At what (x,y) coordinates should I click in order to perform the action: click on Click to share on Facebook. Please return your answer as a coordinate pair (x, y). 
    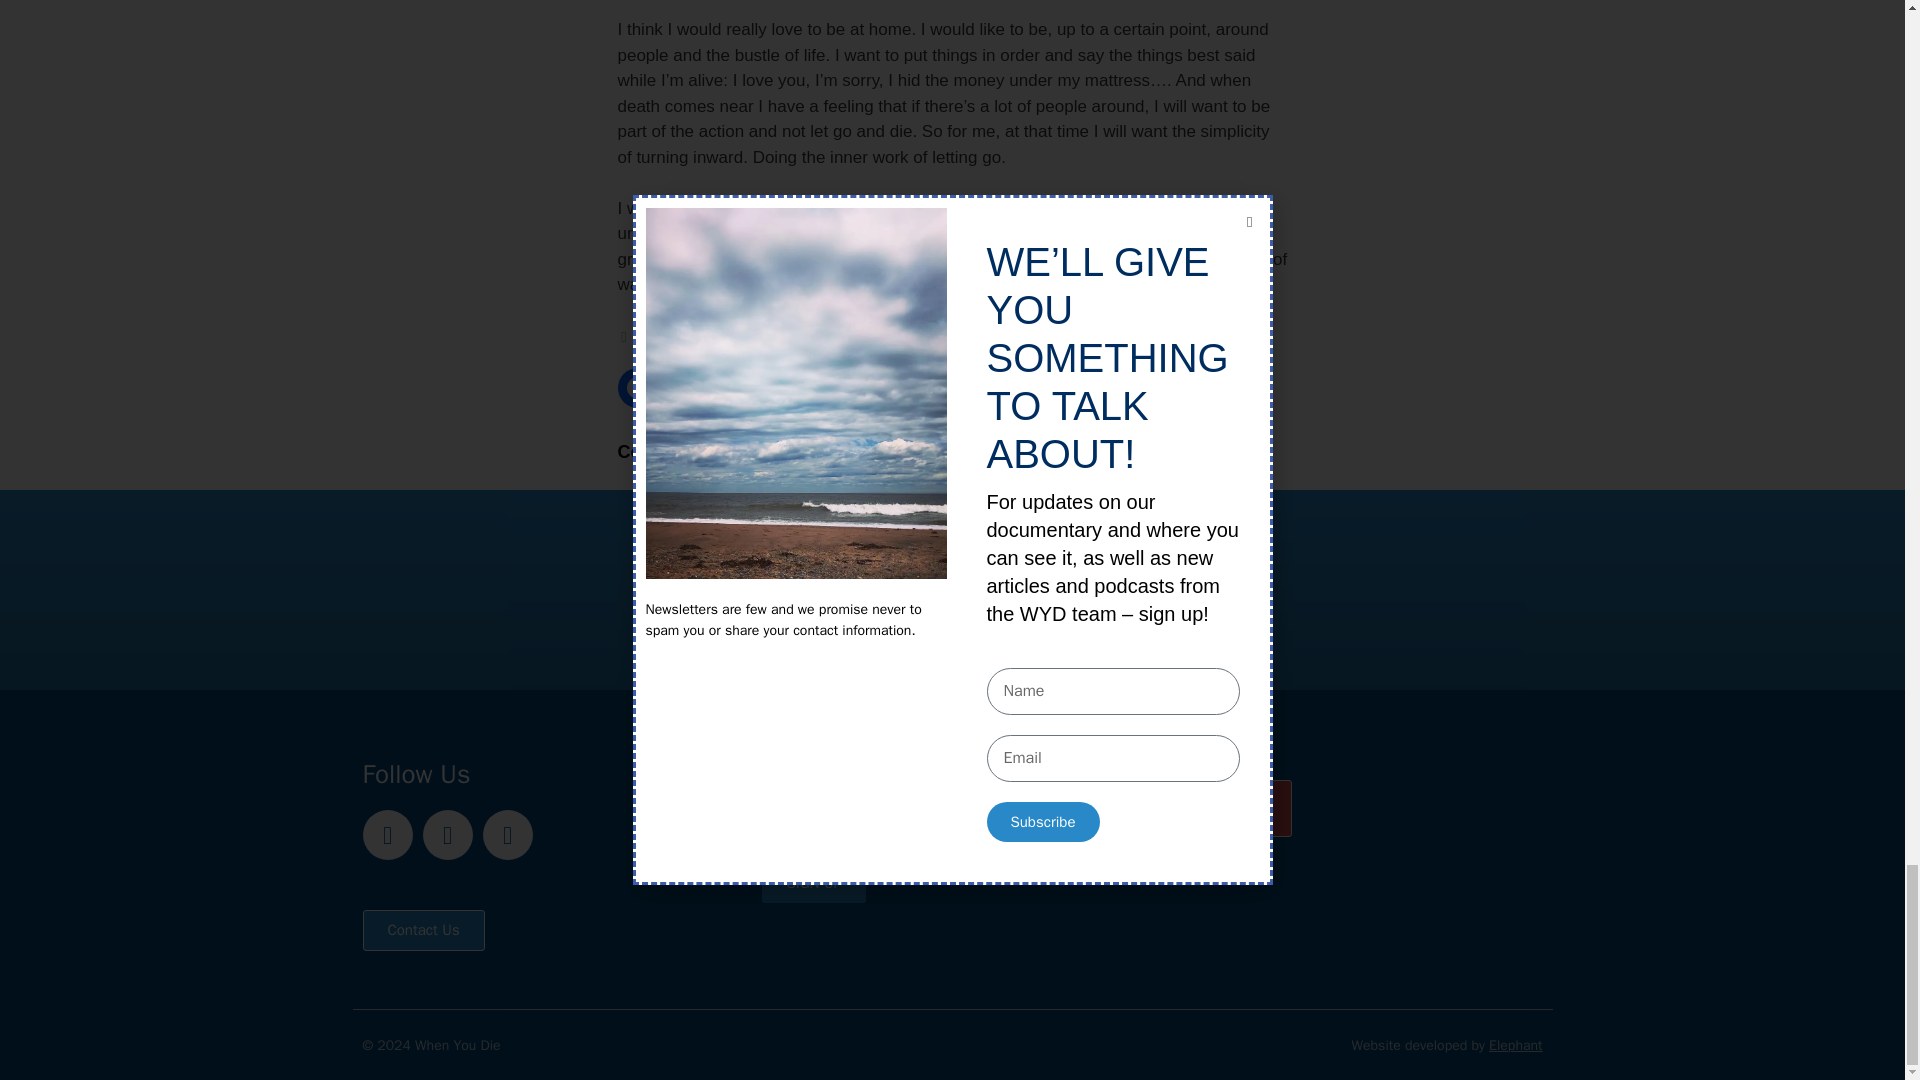
    Looking at the image, I should click on (638, 388).